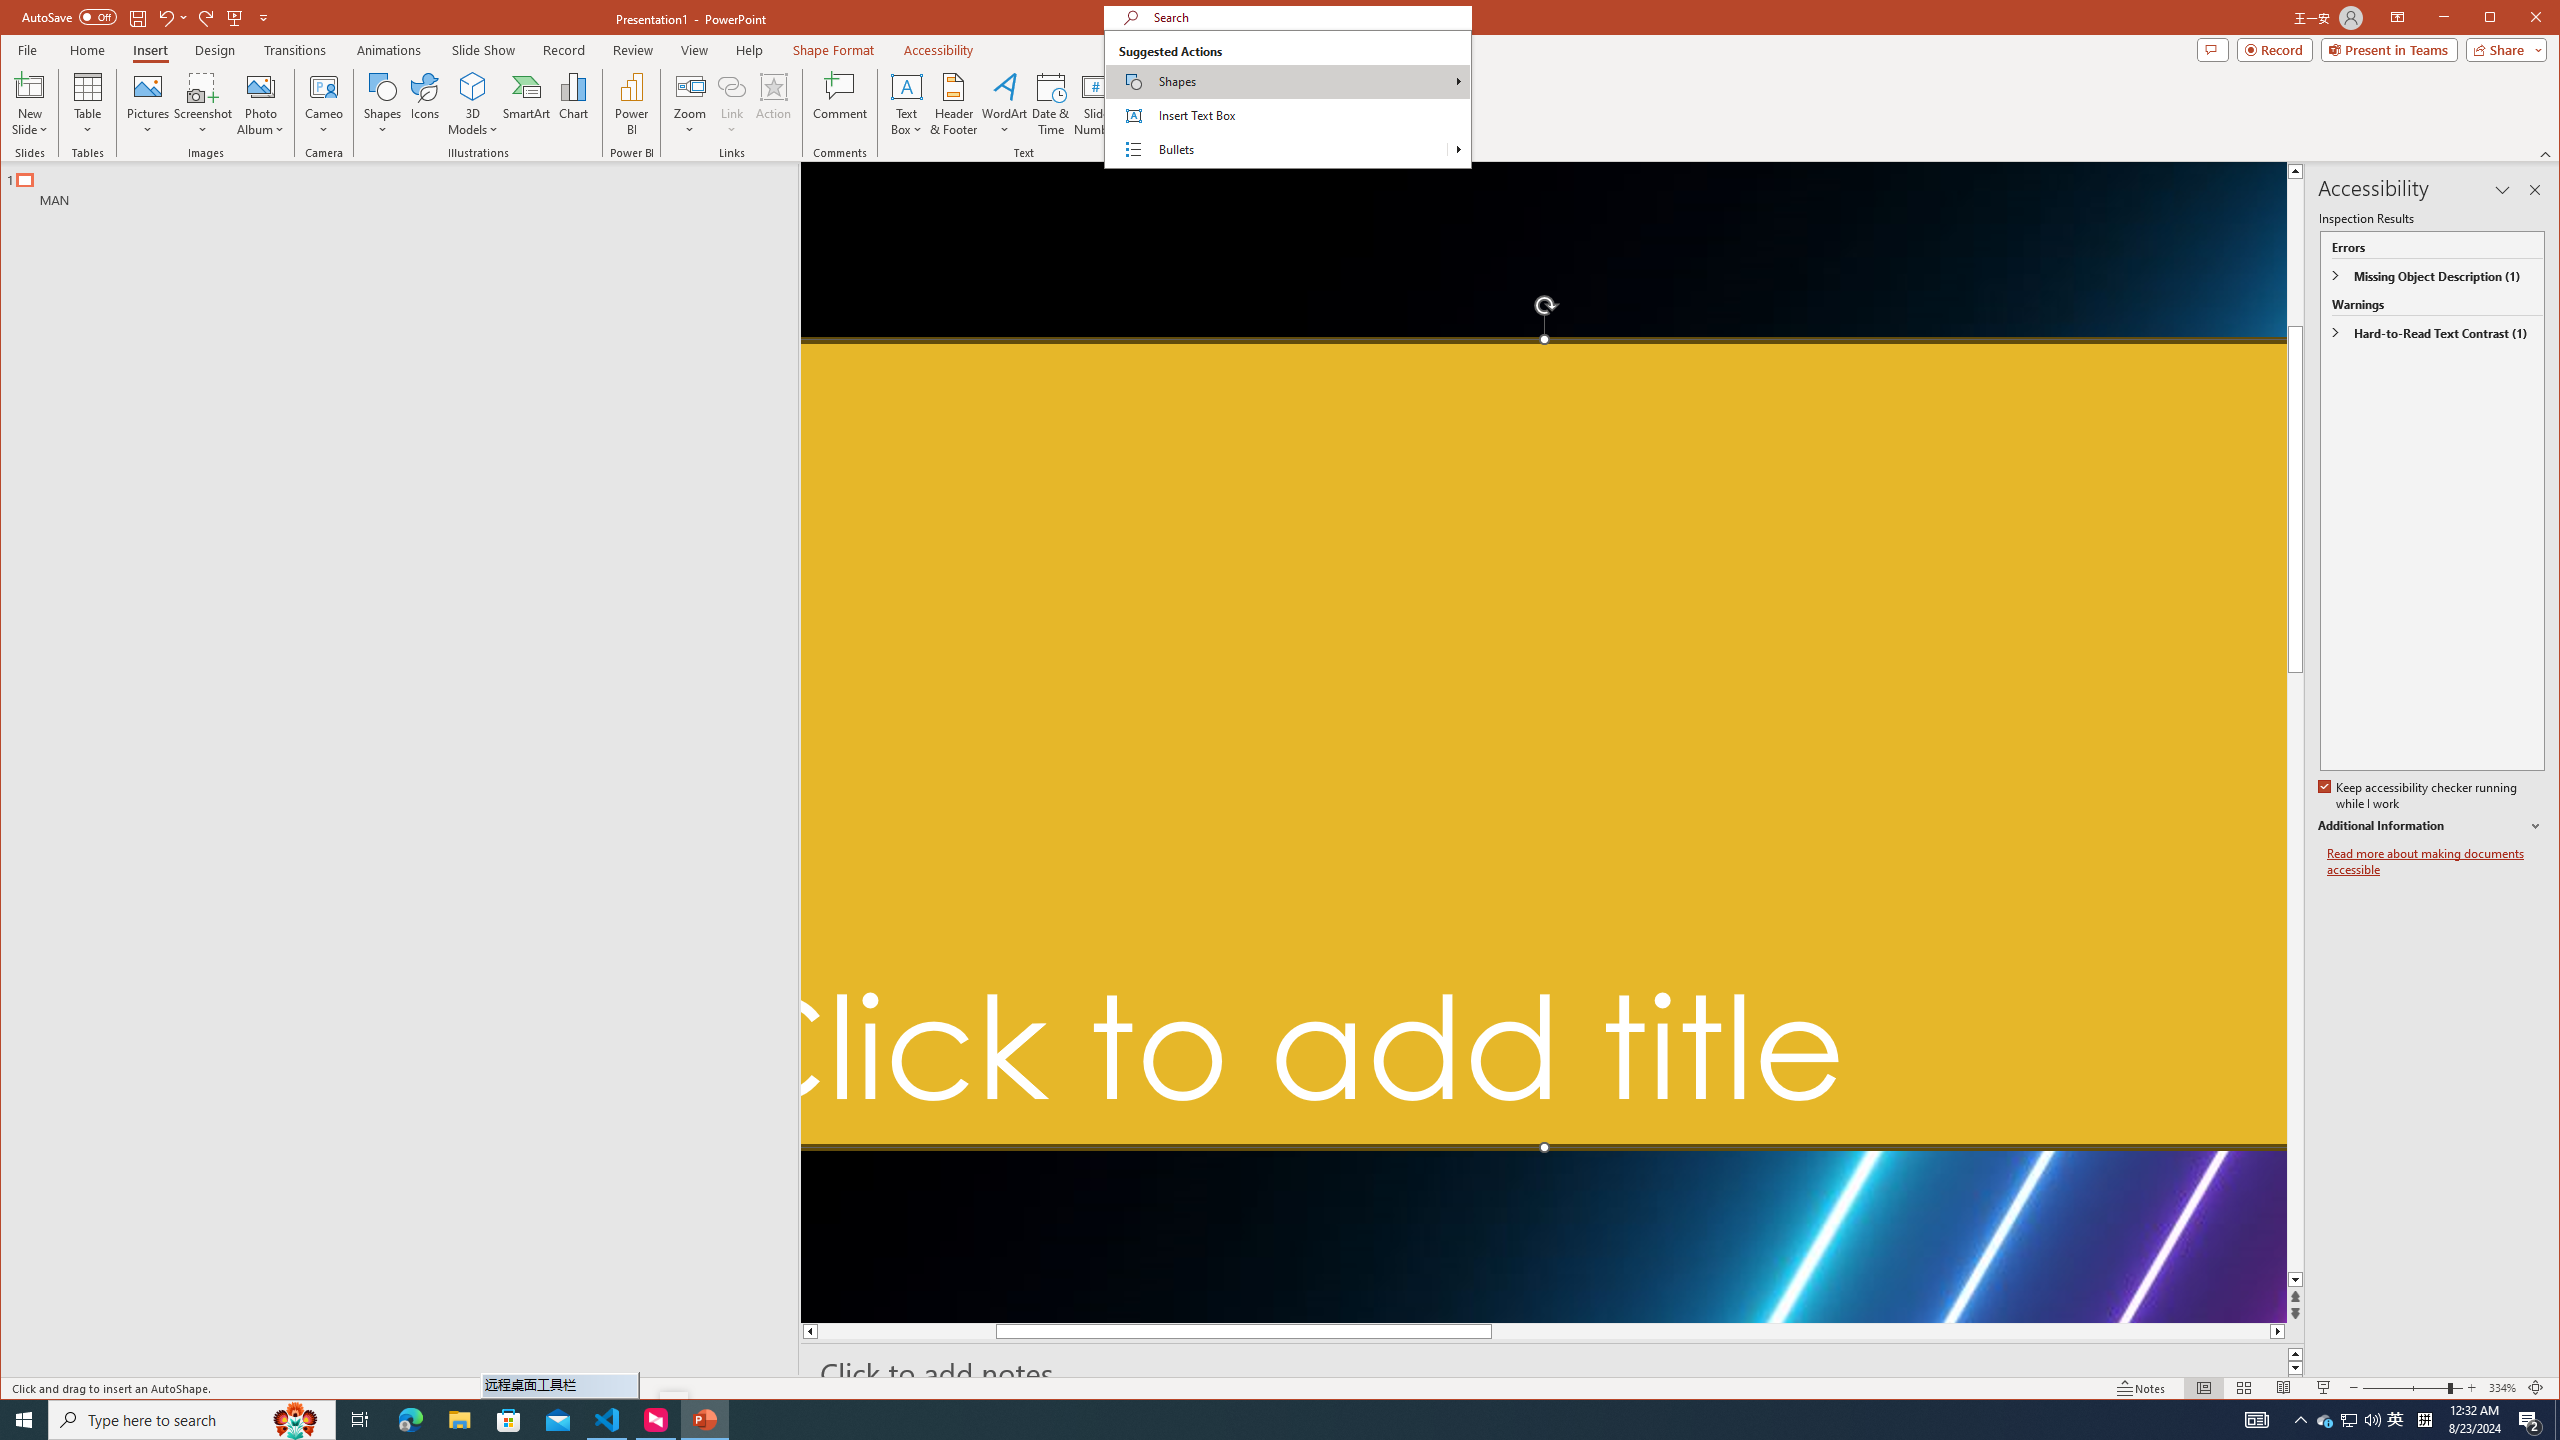 This screenshot has height=1440, width=2560. Describe the element at coordinates (203, 104) in the screenshot. I see `Screenshot` at that location.